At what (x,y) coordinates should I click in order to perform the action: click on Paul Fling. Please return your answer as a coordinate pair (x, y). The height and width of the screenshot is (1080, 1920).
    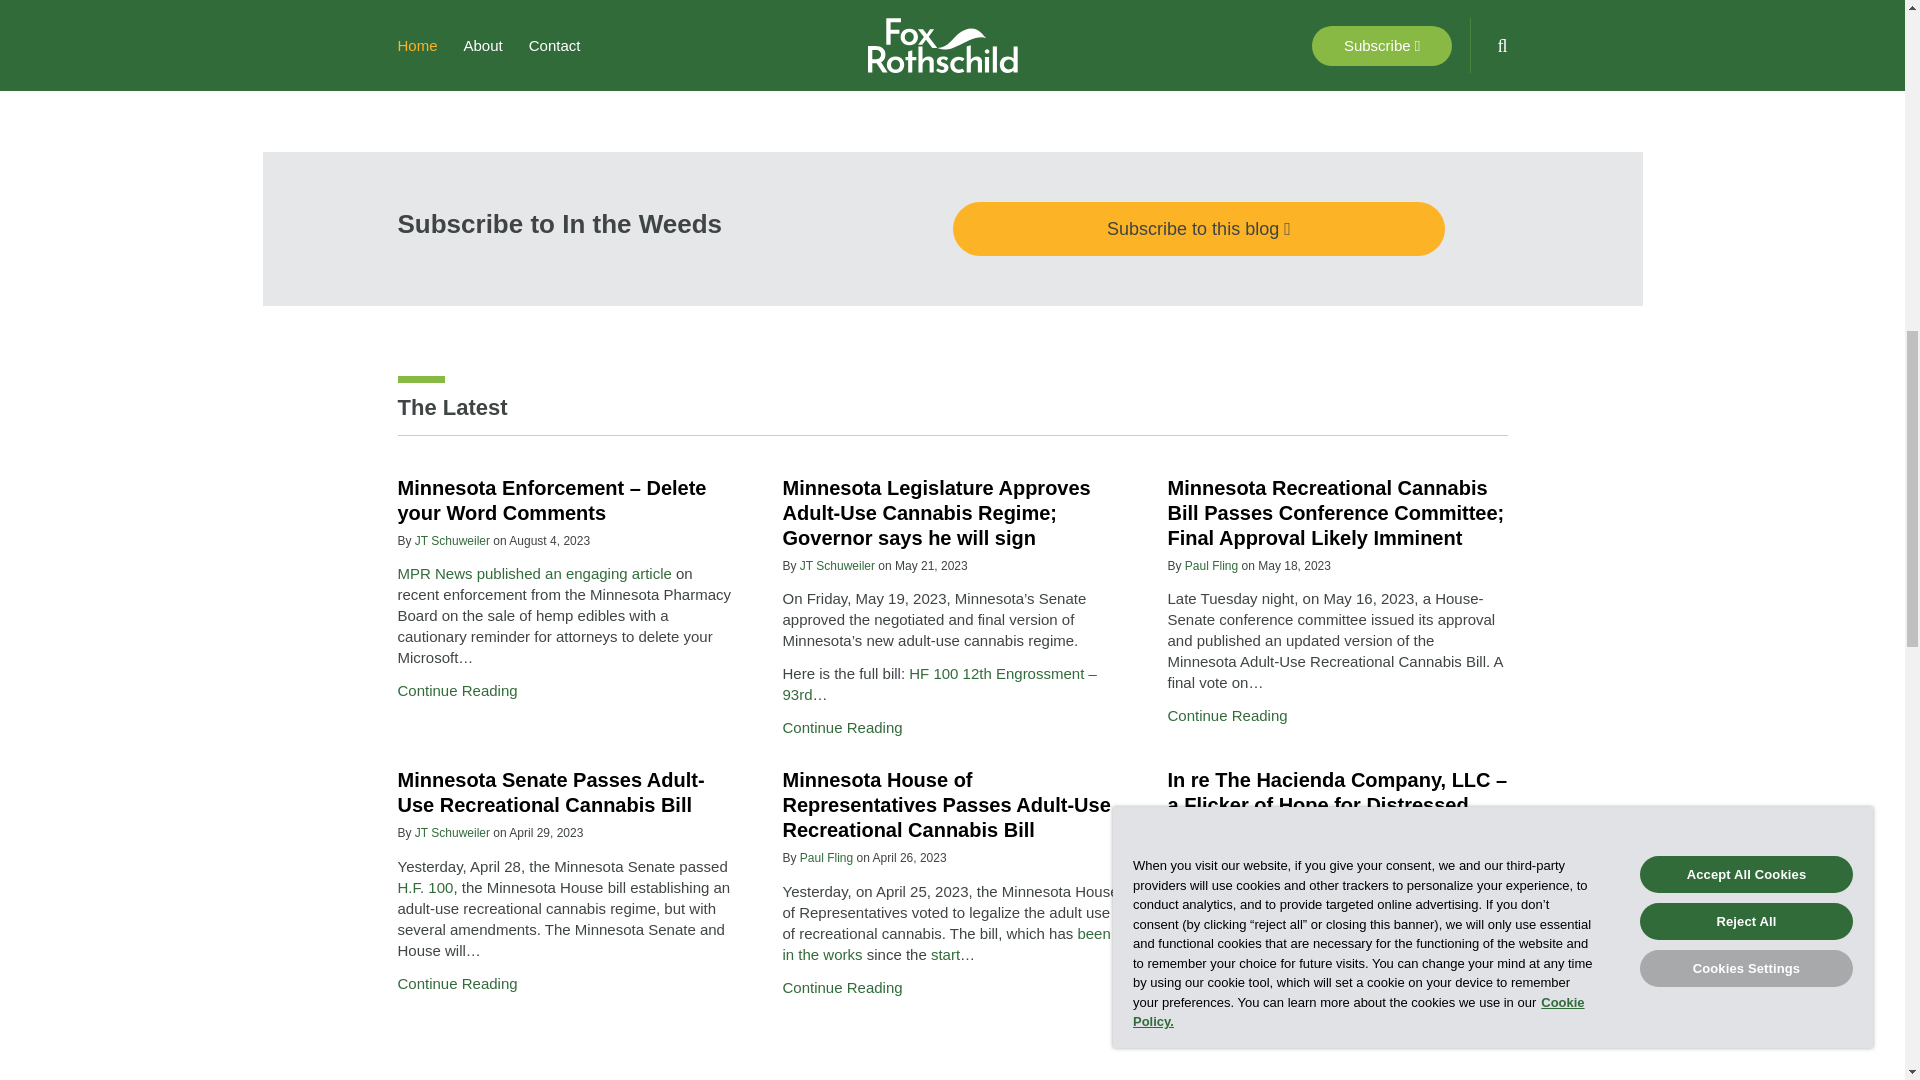
    Looking at the image, I should click on (1211, 566).